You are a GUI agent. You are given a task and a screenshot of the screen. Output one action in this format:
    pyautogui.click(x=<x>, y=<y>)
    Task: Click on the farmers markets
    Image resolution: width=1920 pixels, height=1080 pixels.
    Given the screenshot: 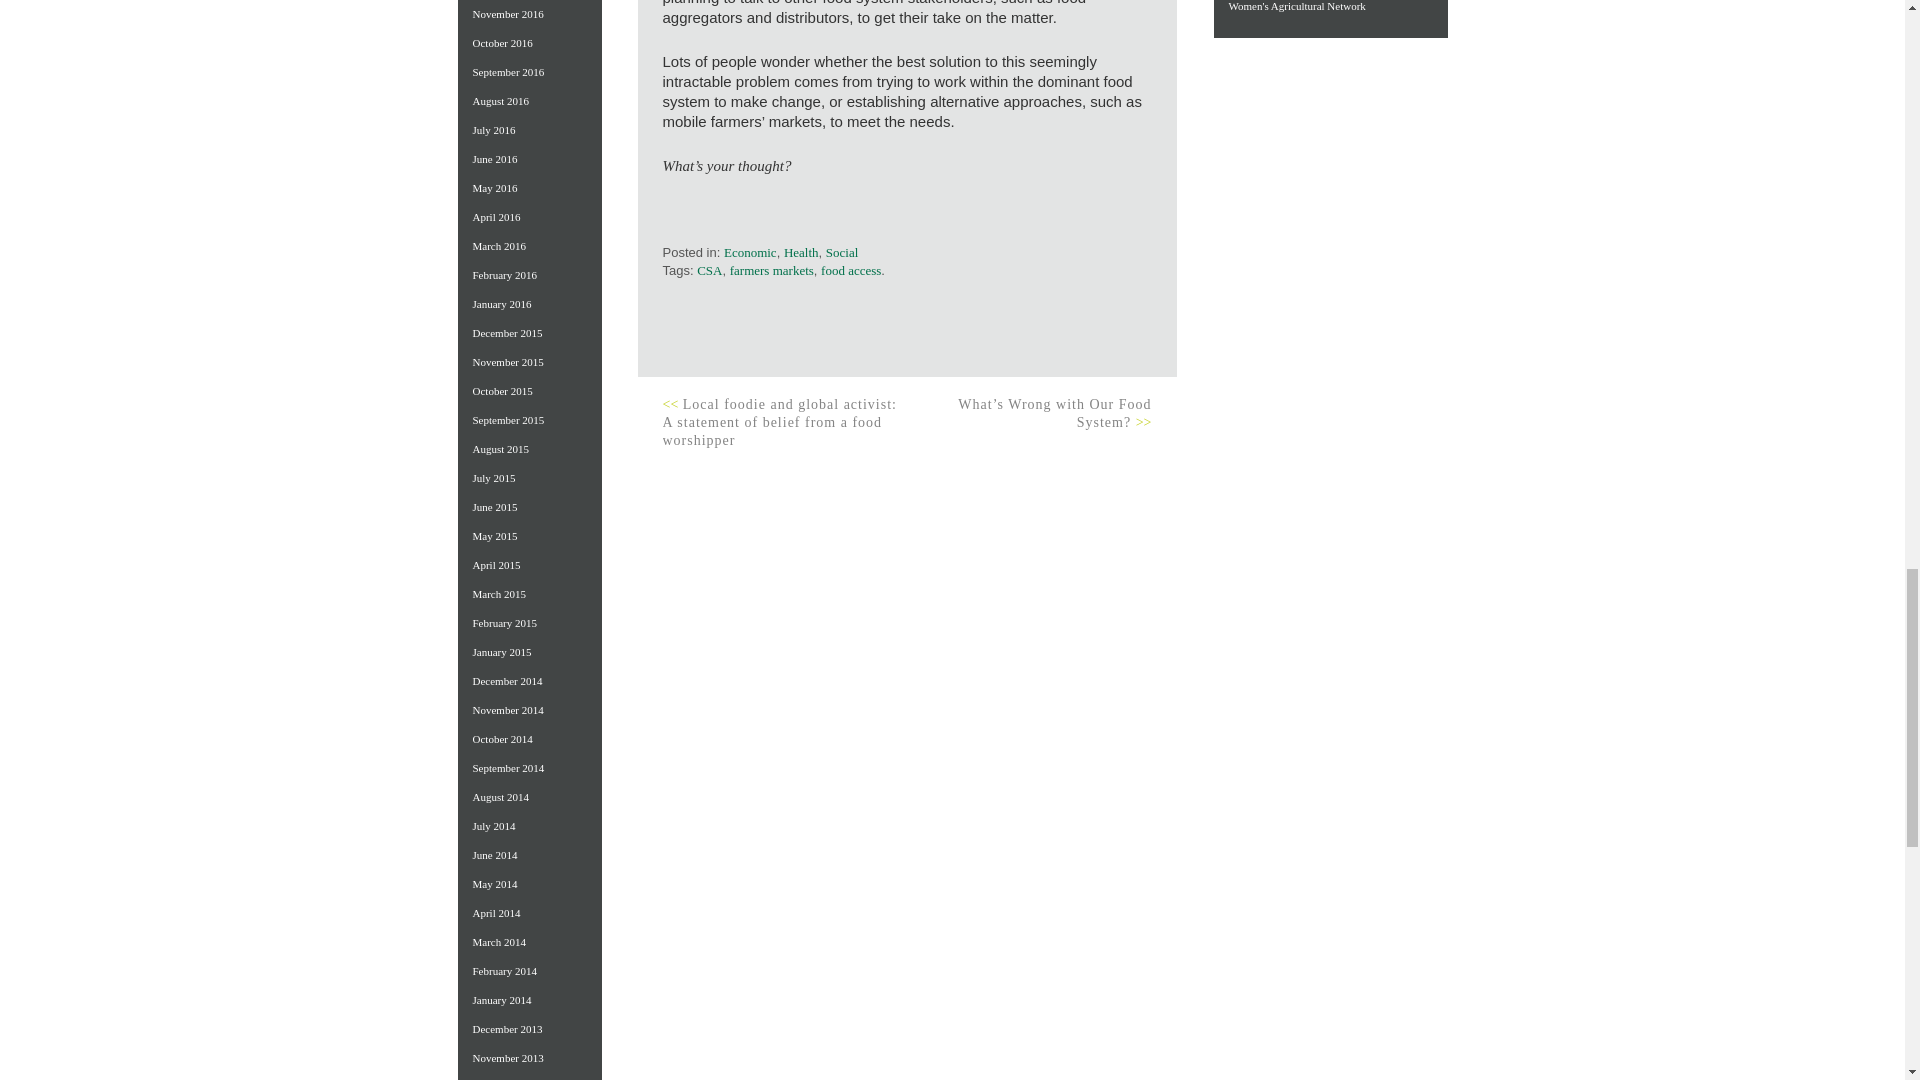 What is the action you would take?
    pyautogui.click(x=772, y=270)
    